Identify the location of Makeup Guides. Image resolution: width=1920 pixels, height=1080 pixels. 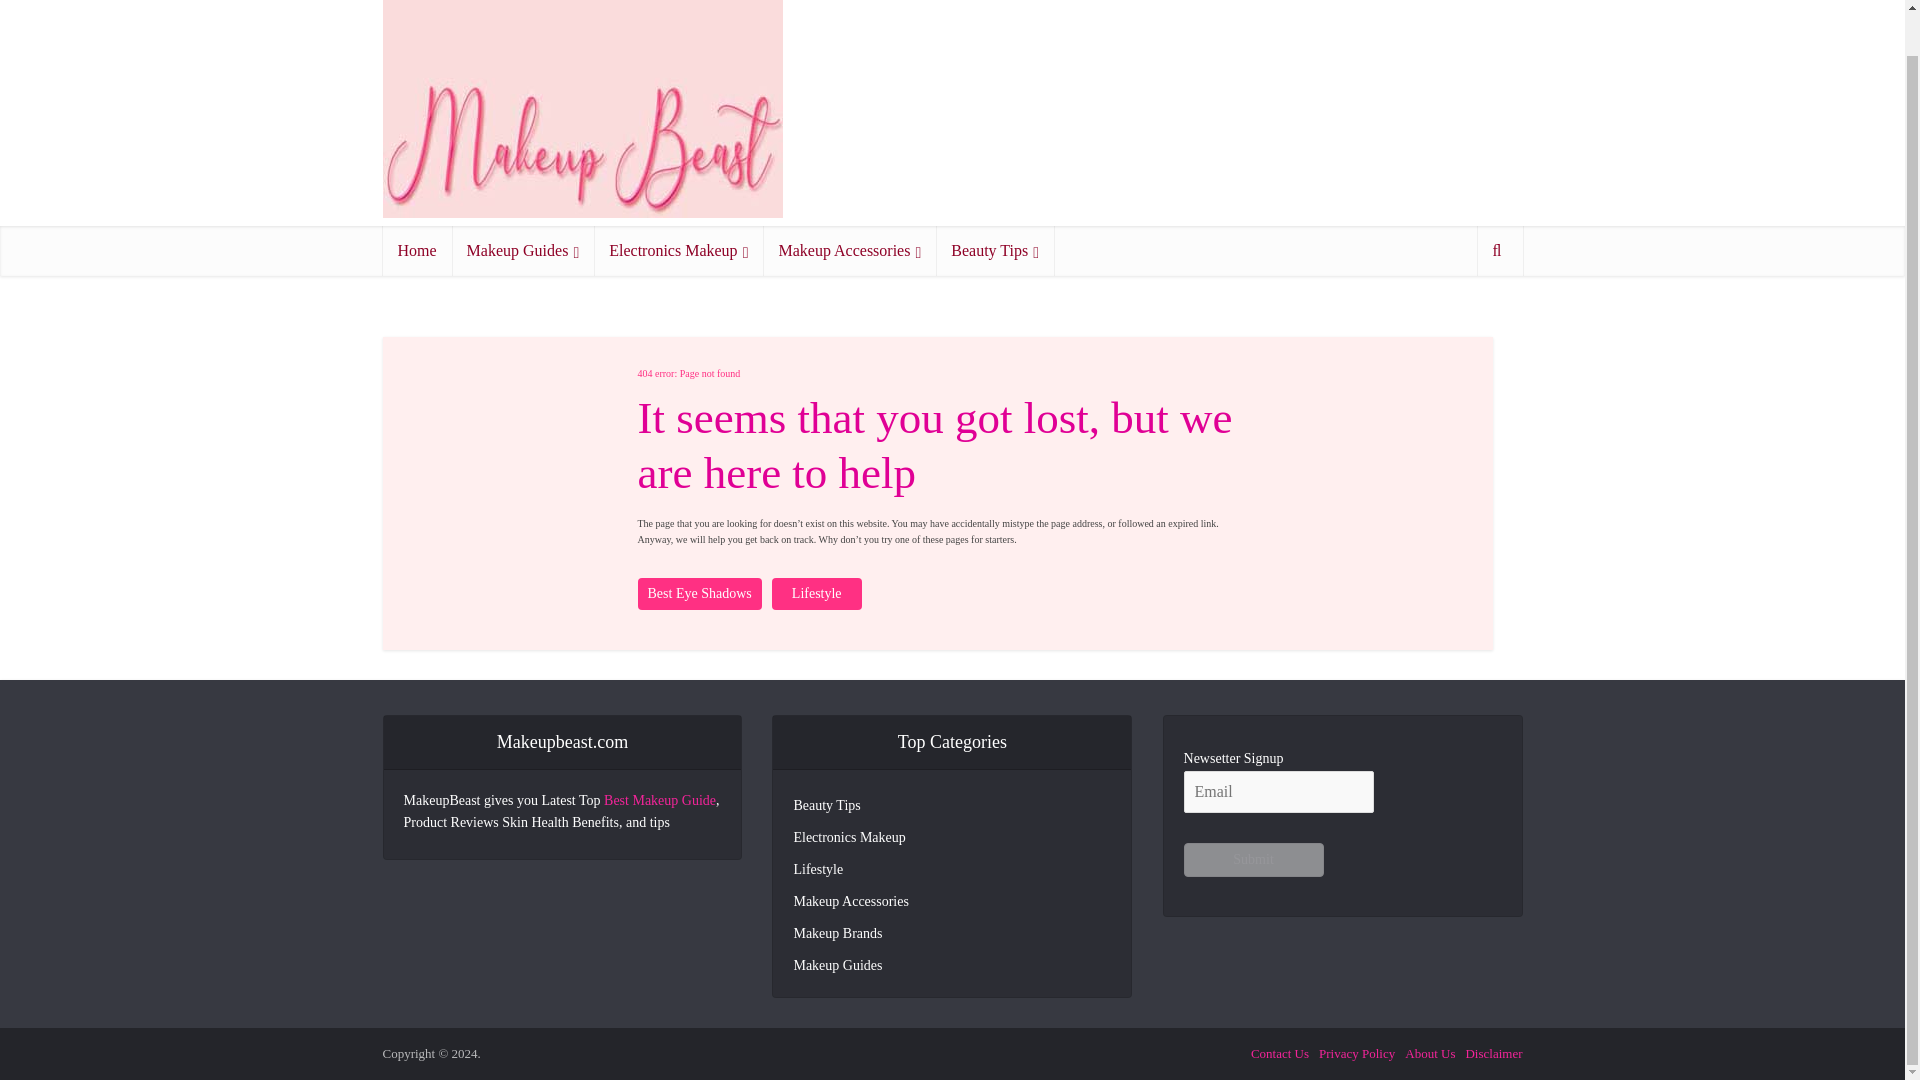
(523, 250).